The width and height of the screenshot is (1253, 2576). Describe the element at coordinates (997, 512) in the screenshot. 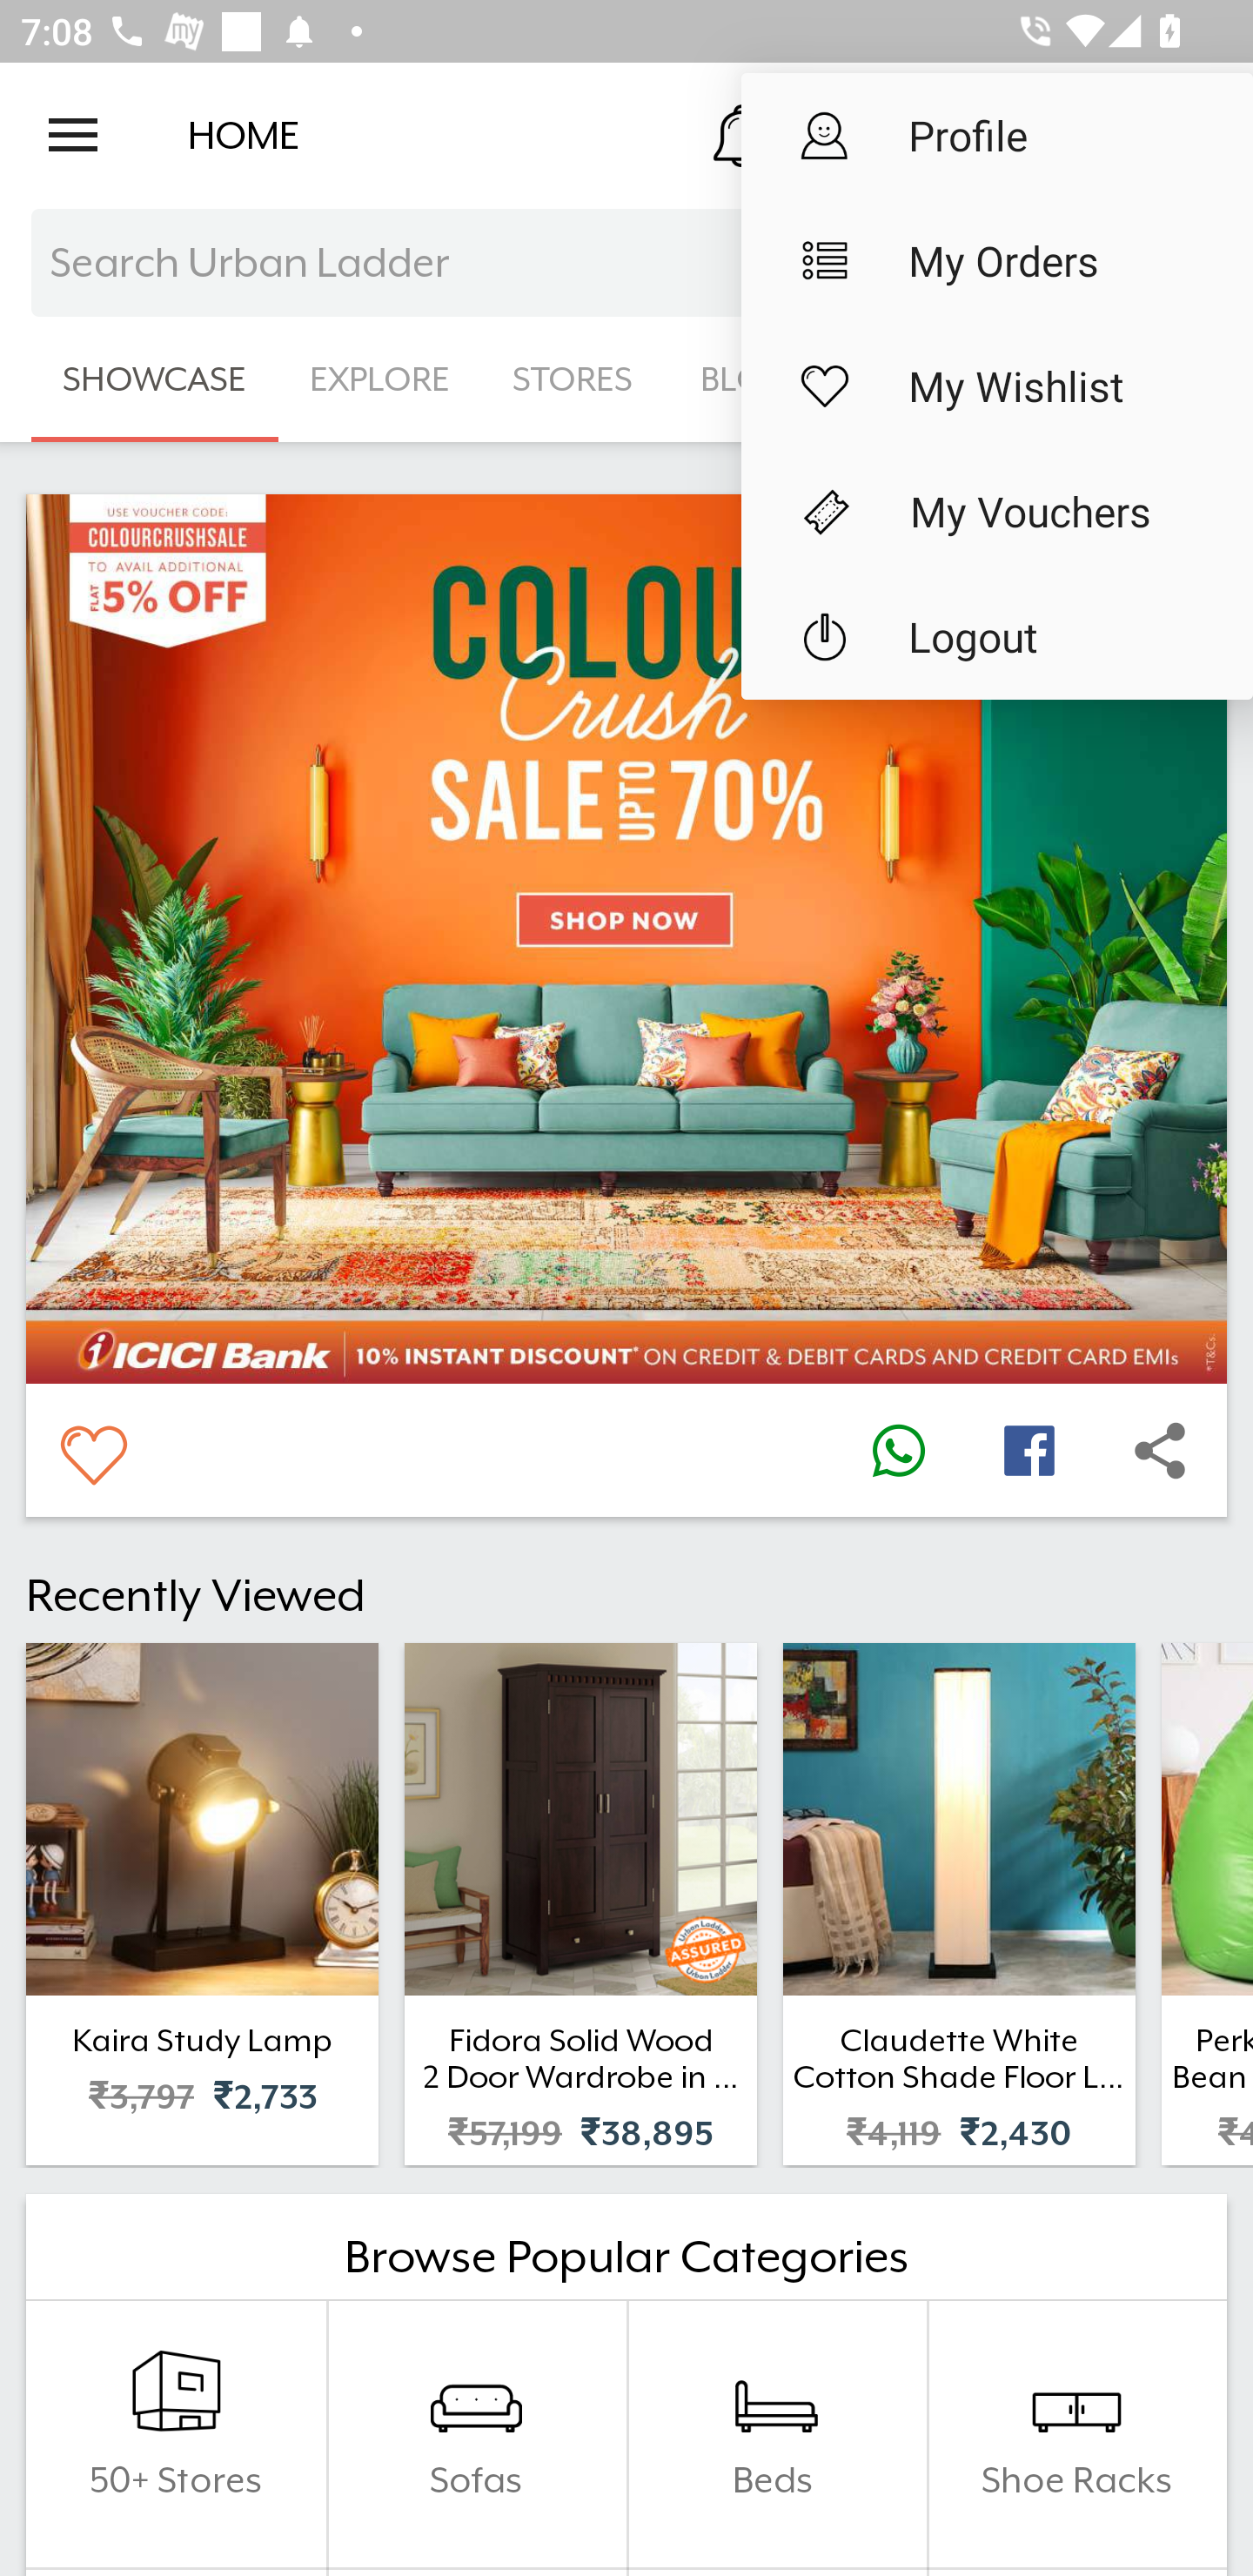

I see `My Vouchers` at that location.